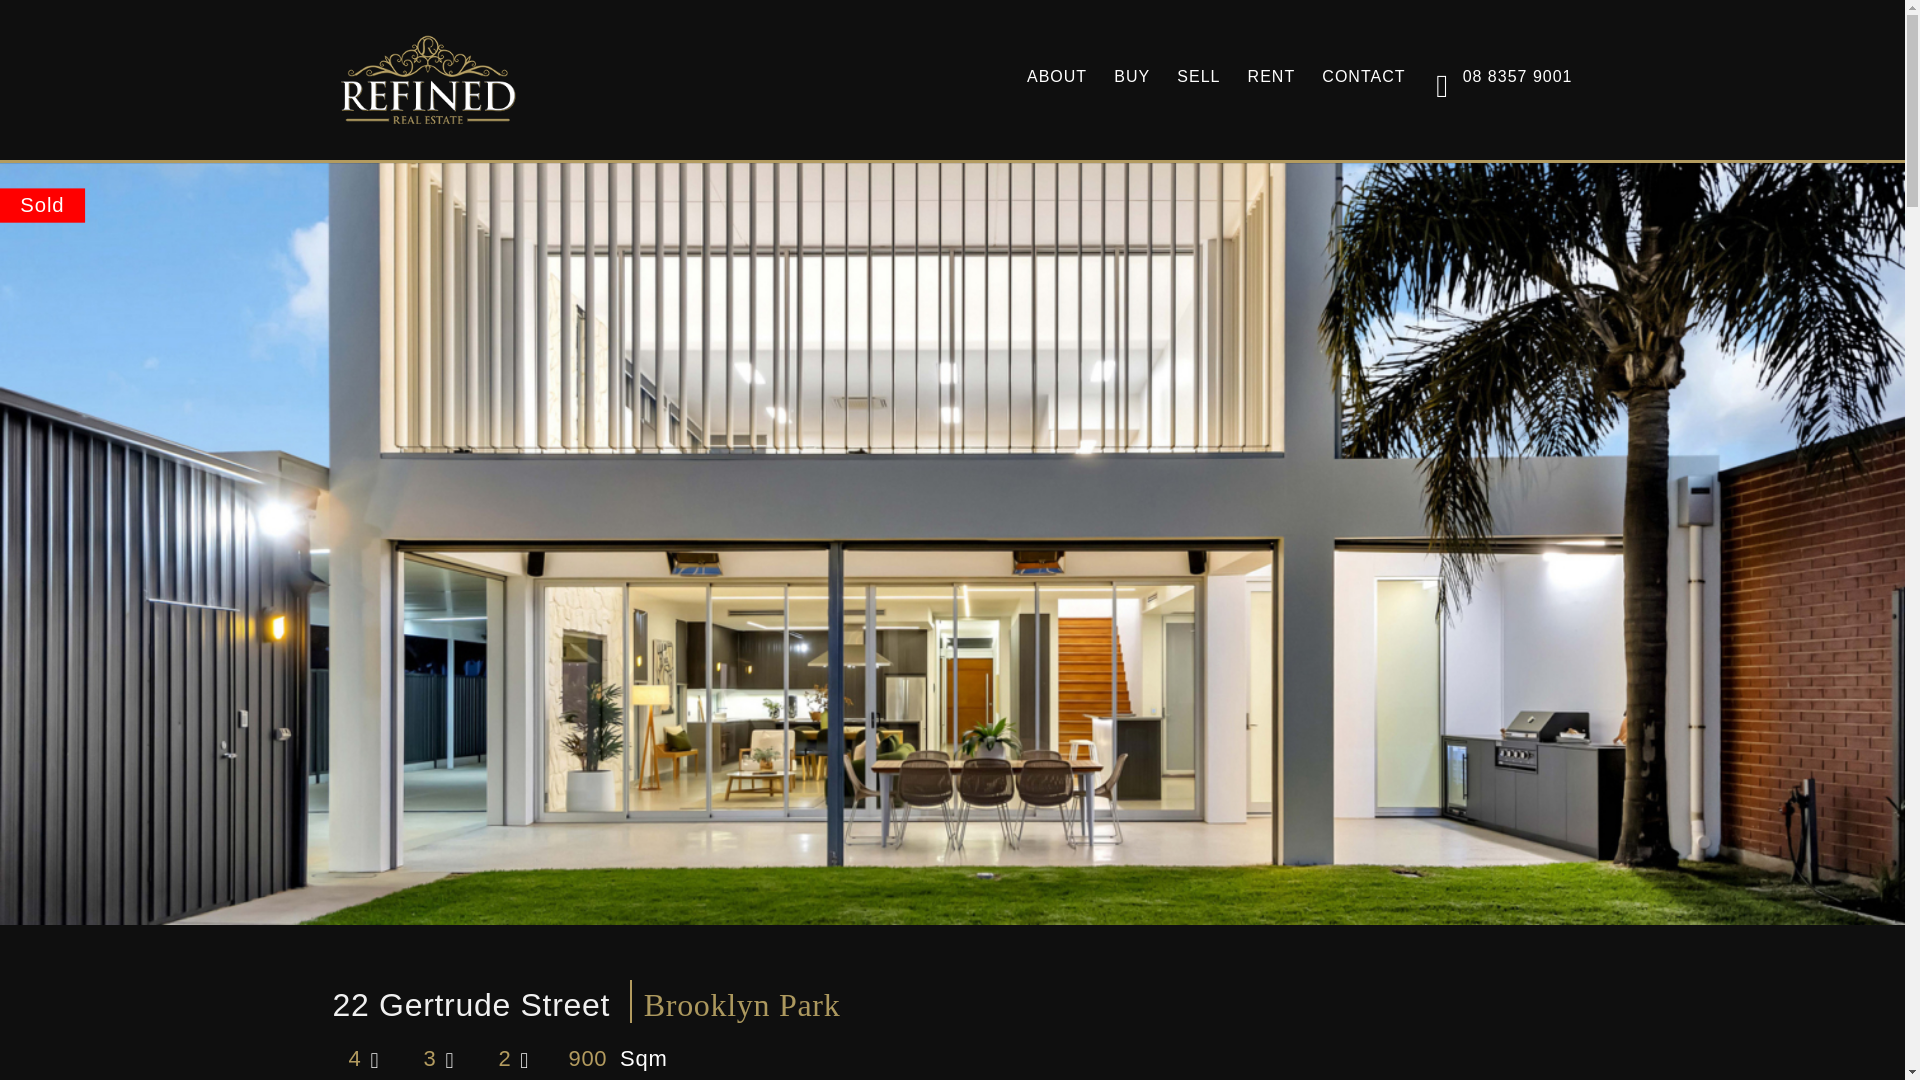 The height and width of the screenshot is (1080, 1920). I want to click on SELL, so click(1198, 77).